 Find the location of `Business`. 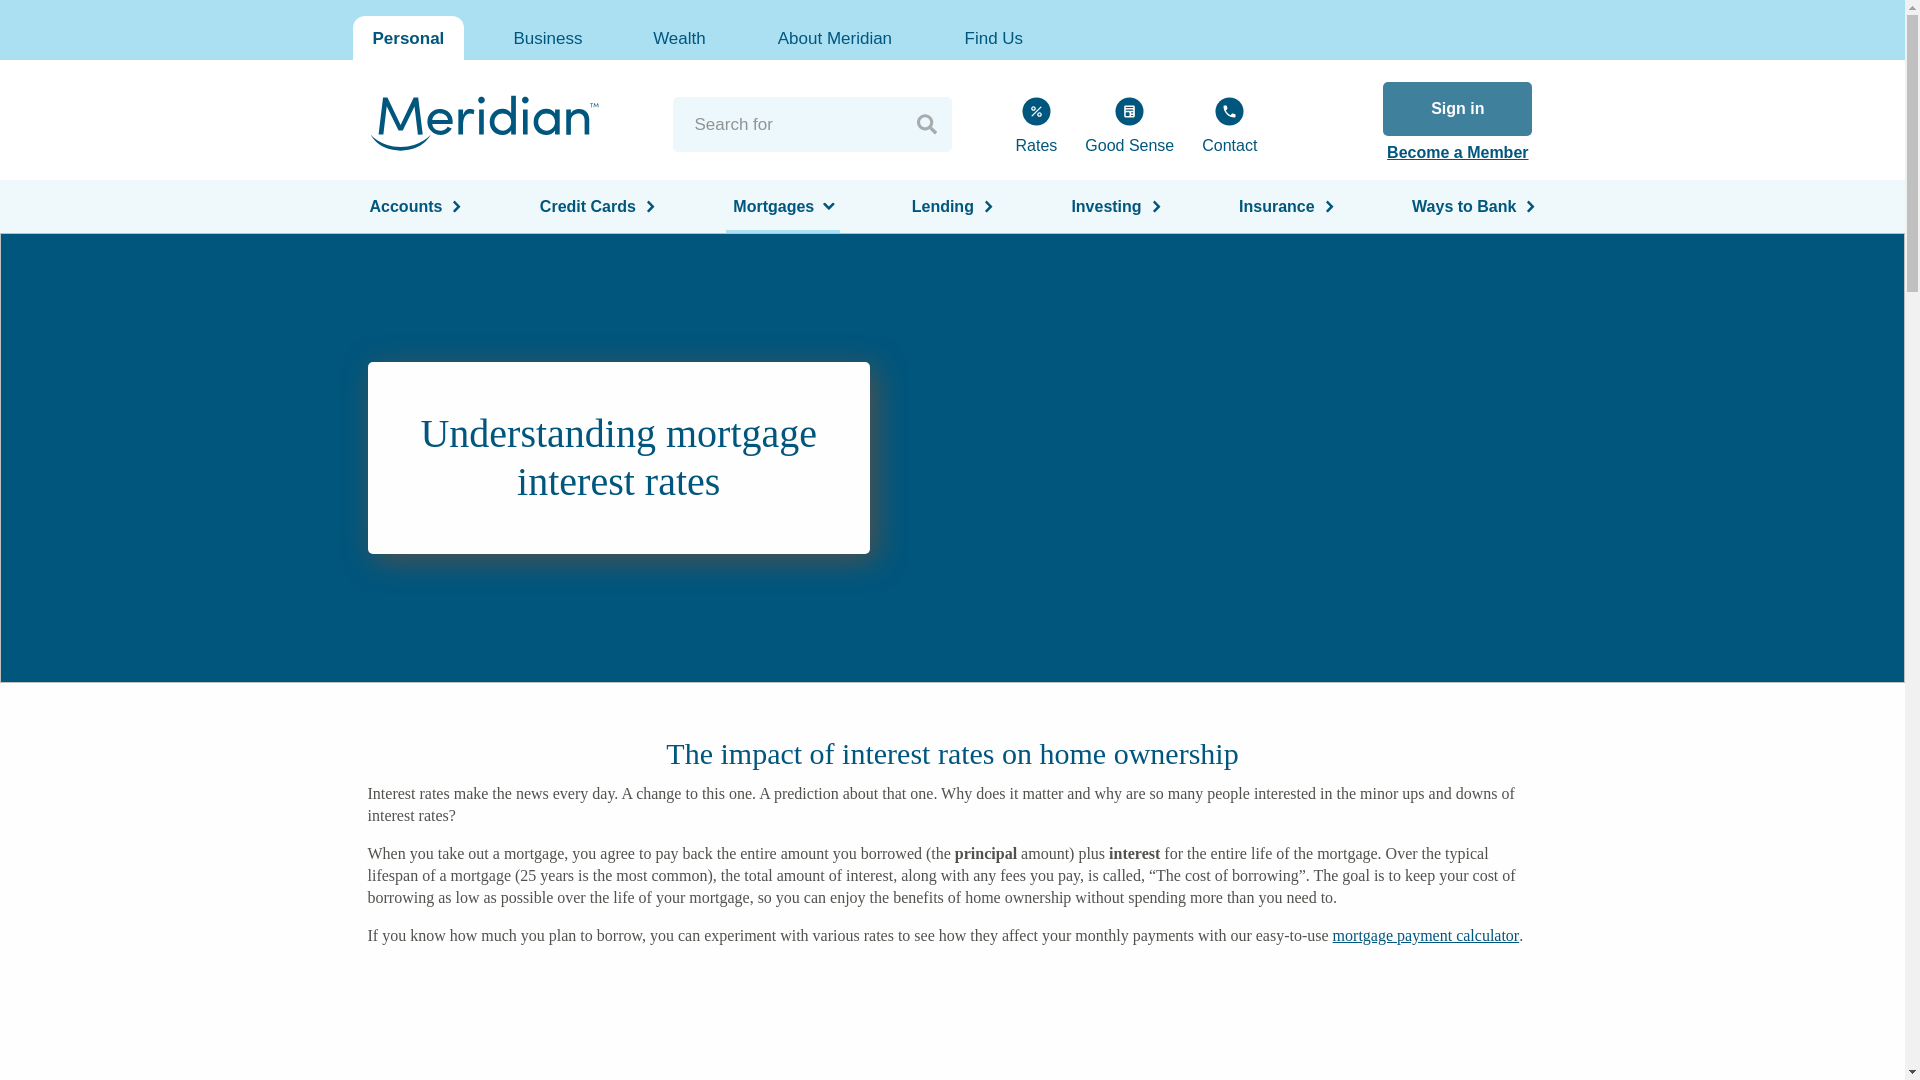

Business is located at coordinates (548, 38).